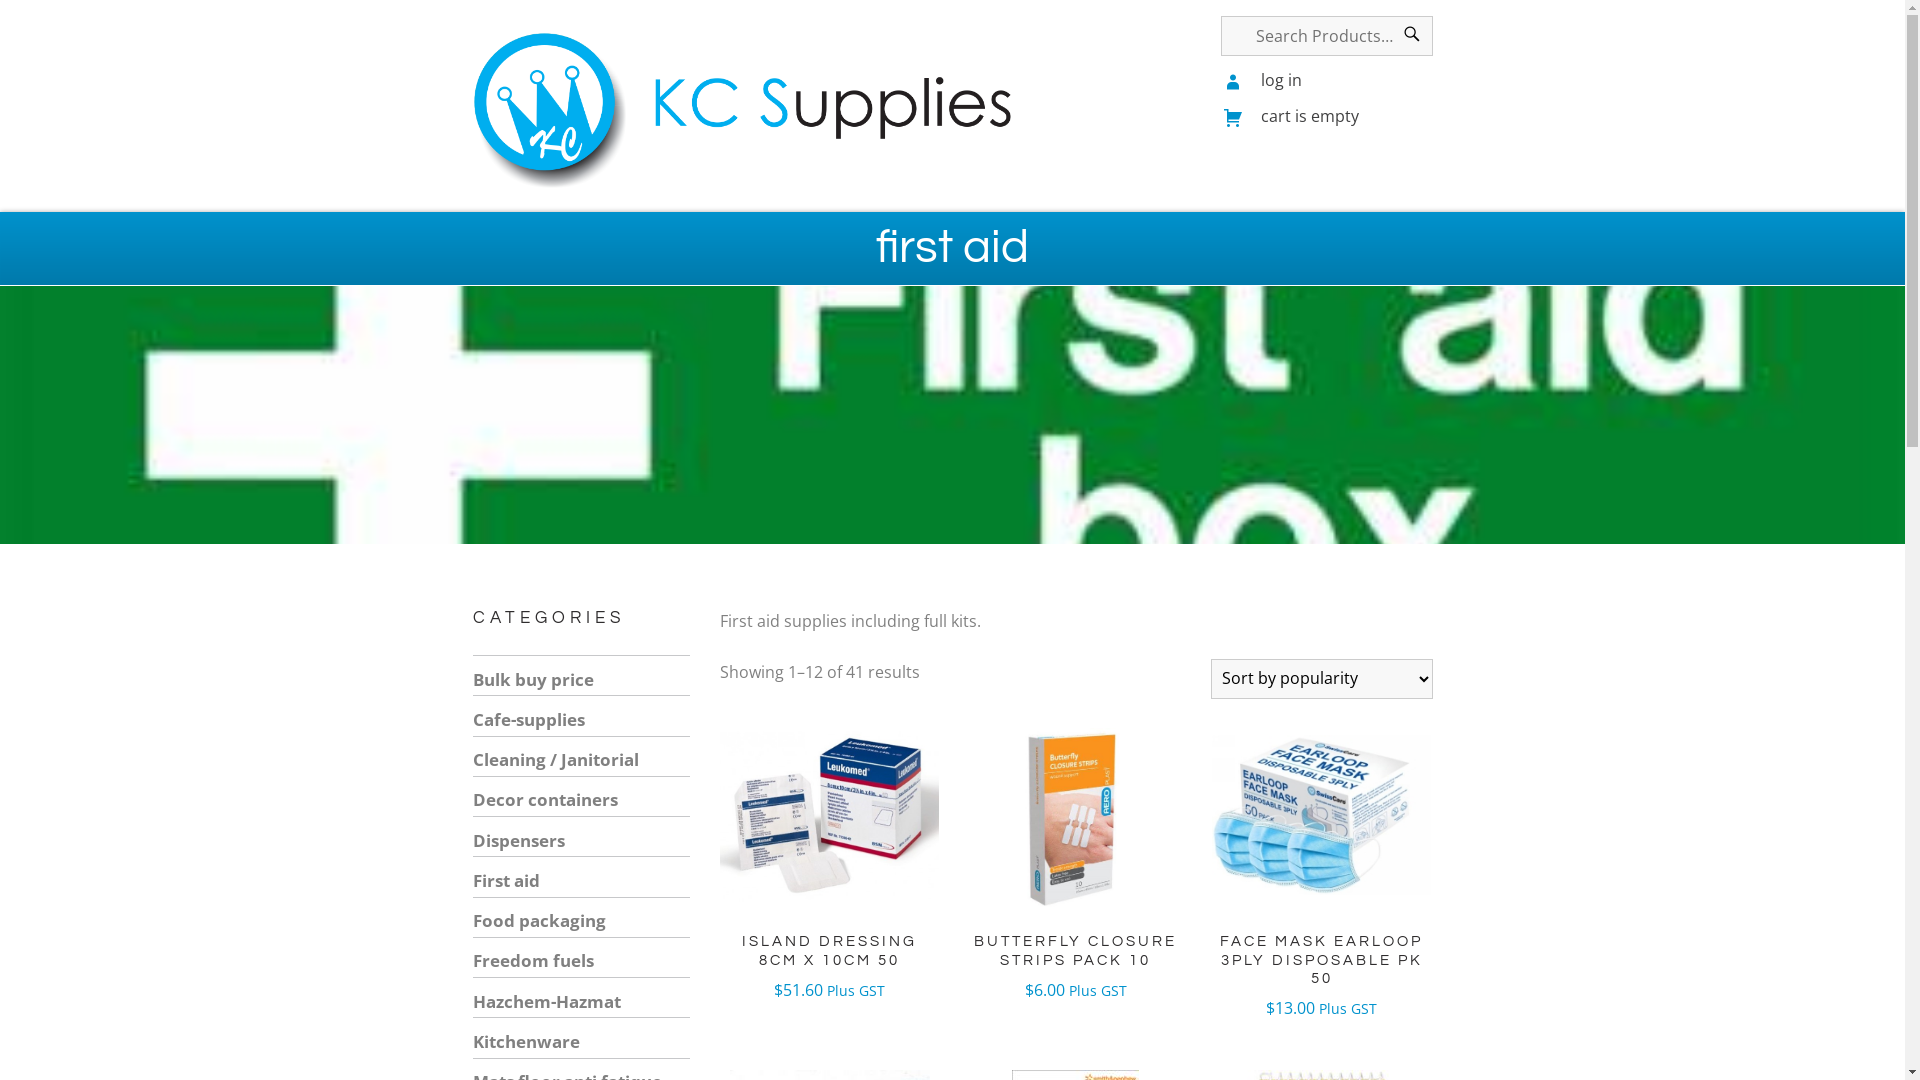 Image resolution: width=1920 pixels, height=1080 pixels. Describe the element at coordinates (1076, 860) in the screenshot. I see `BUTTERFLY CLOSURE STRIPS PACK 10
$6.00 Plus GST` at that location.